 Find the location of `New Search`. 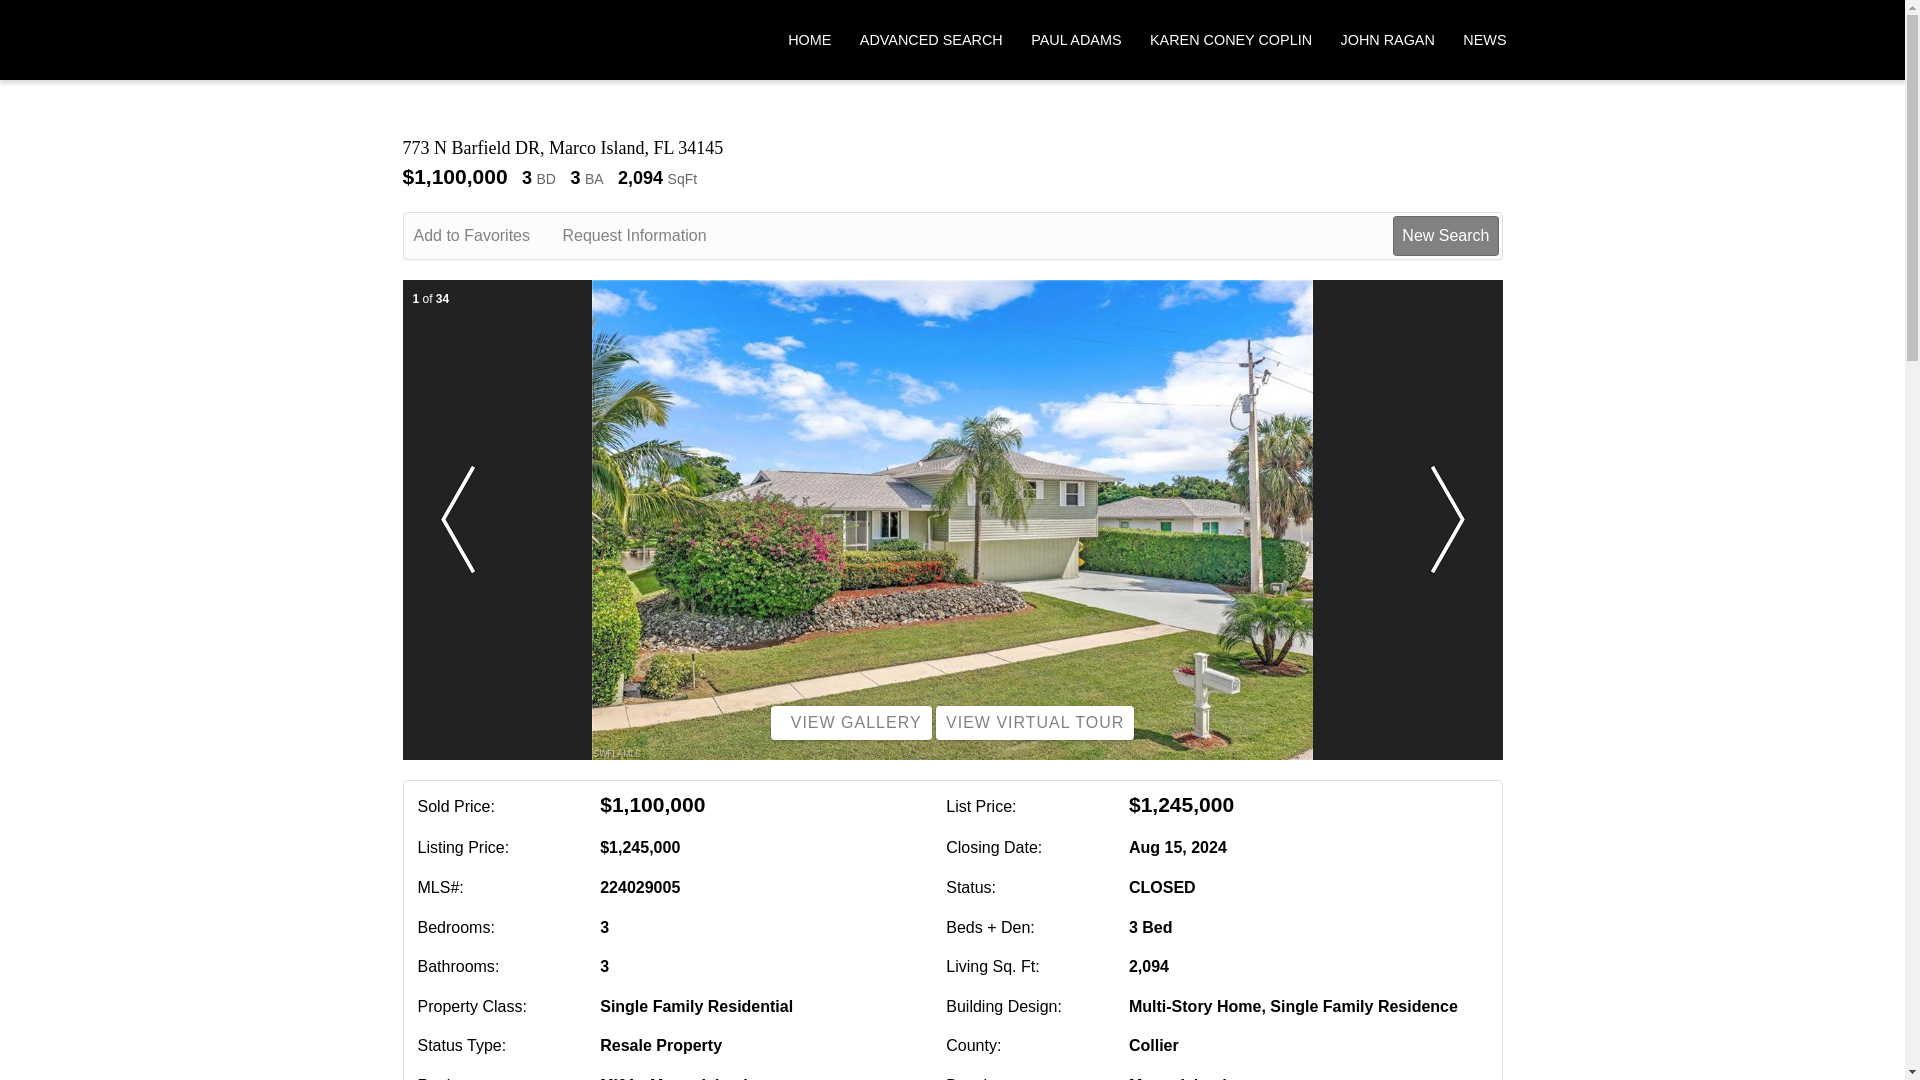

New Search is located at coordinates (1445, 236).